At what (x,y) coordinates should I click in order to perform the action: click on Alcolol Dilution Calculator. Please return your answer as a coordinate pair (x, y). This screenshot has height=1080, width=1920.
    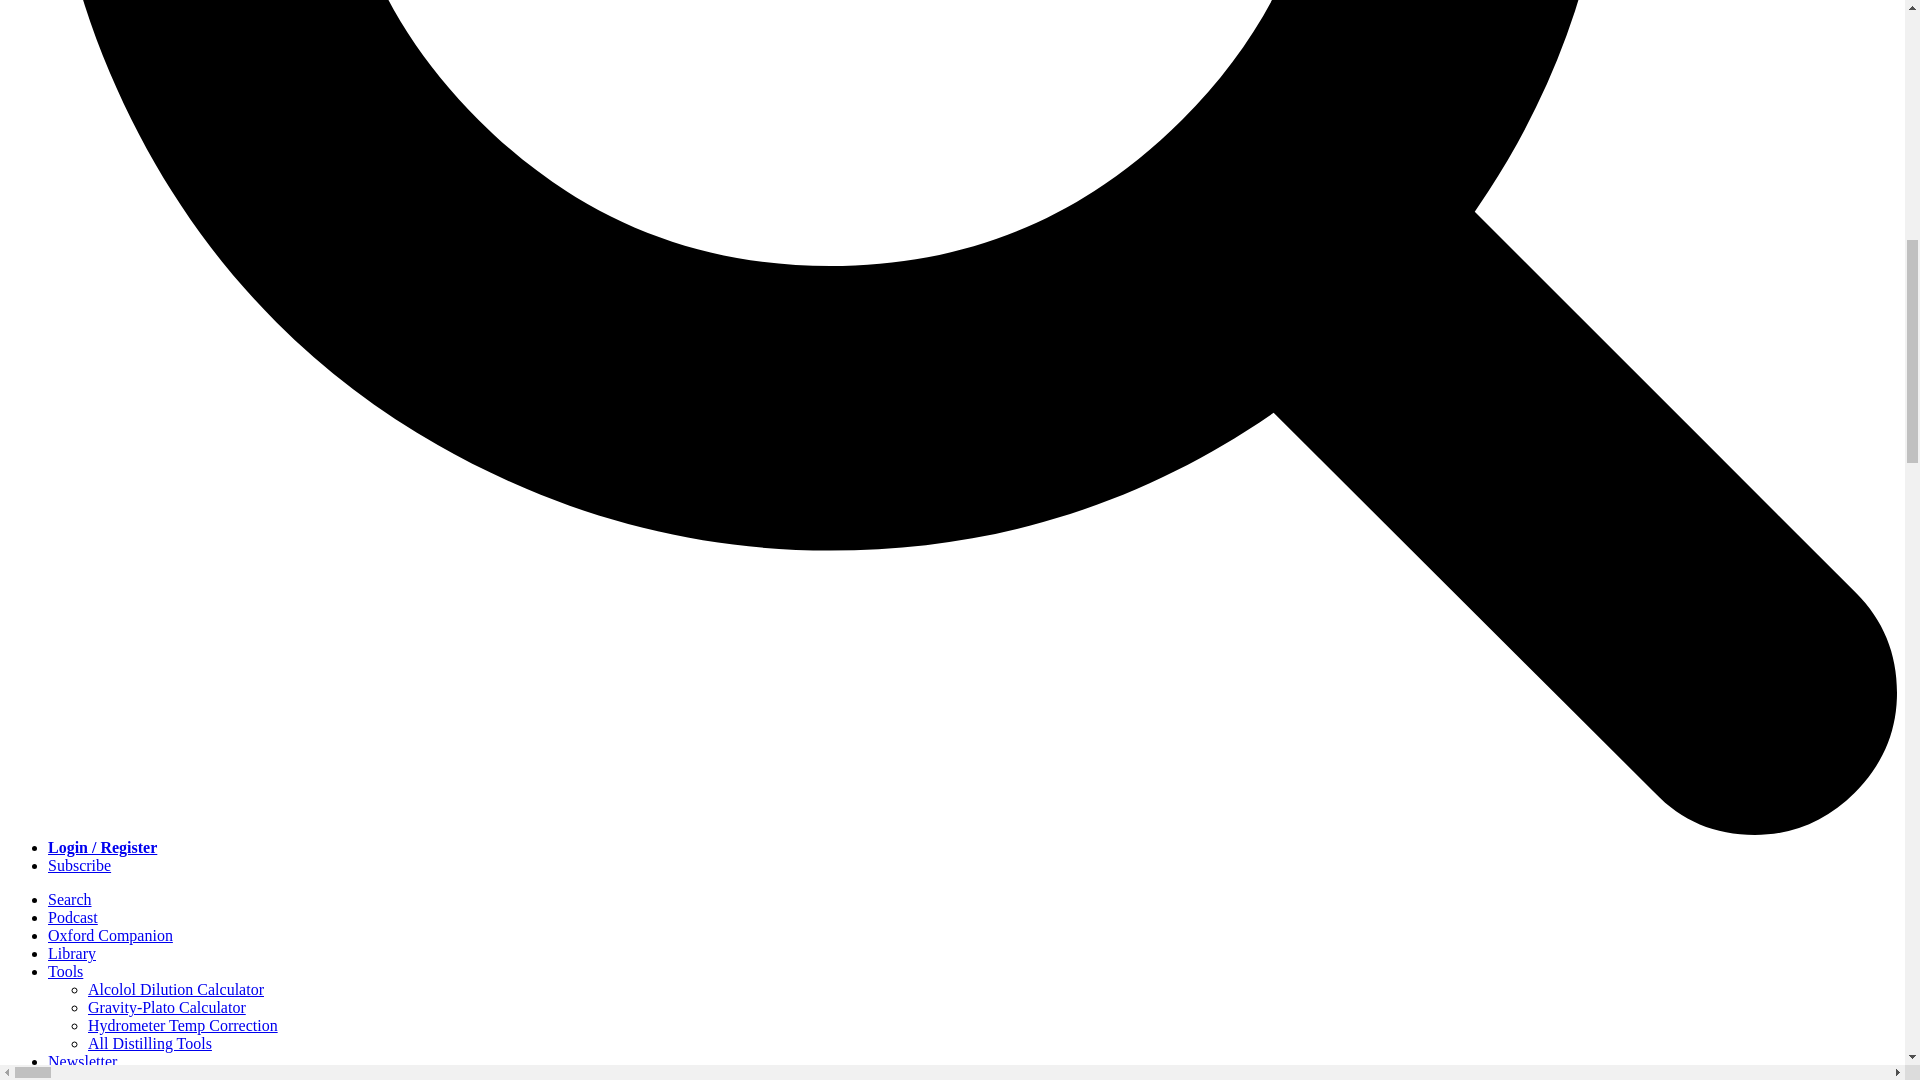
    Looking at the image, I should click on (176, 988).